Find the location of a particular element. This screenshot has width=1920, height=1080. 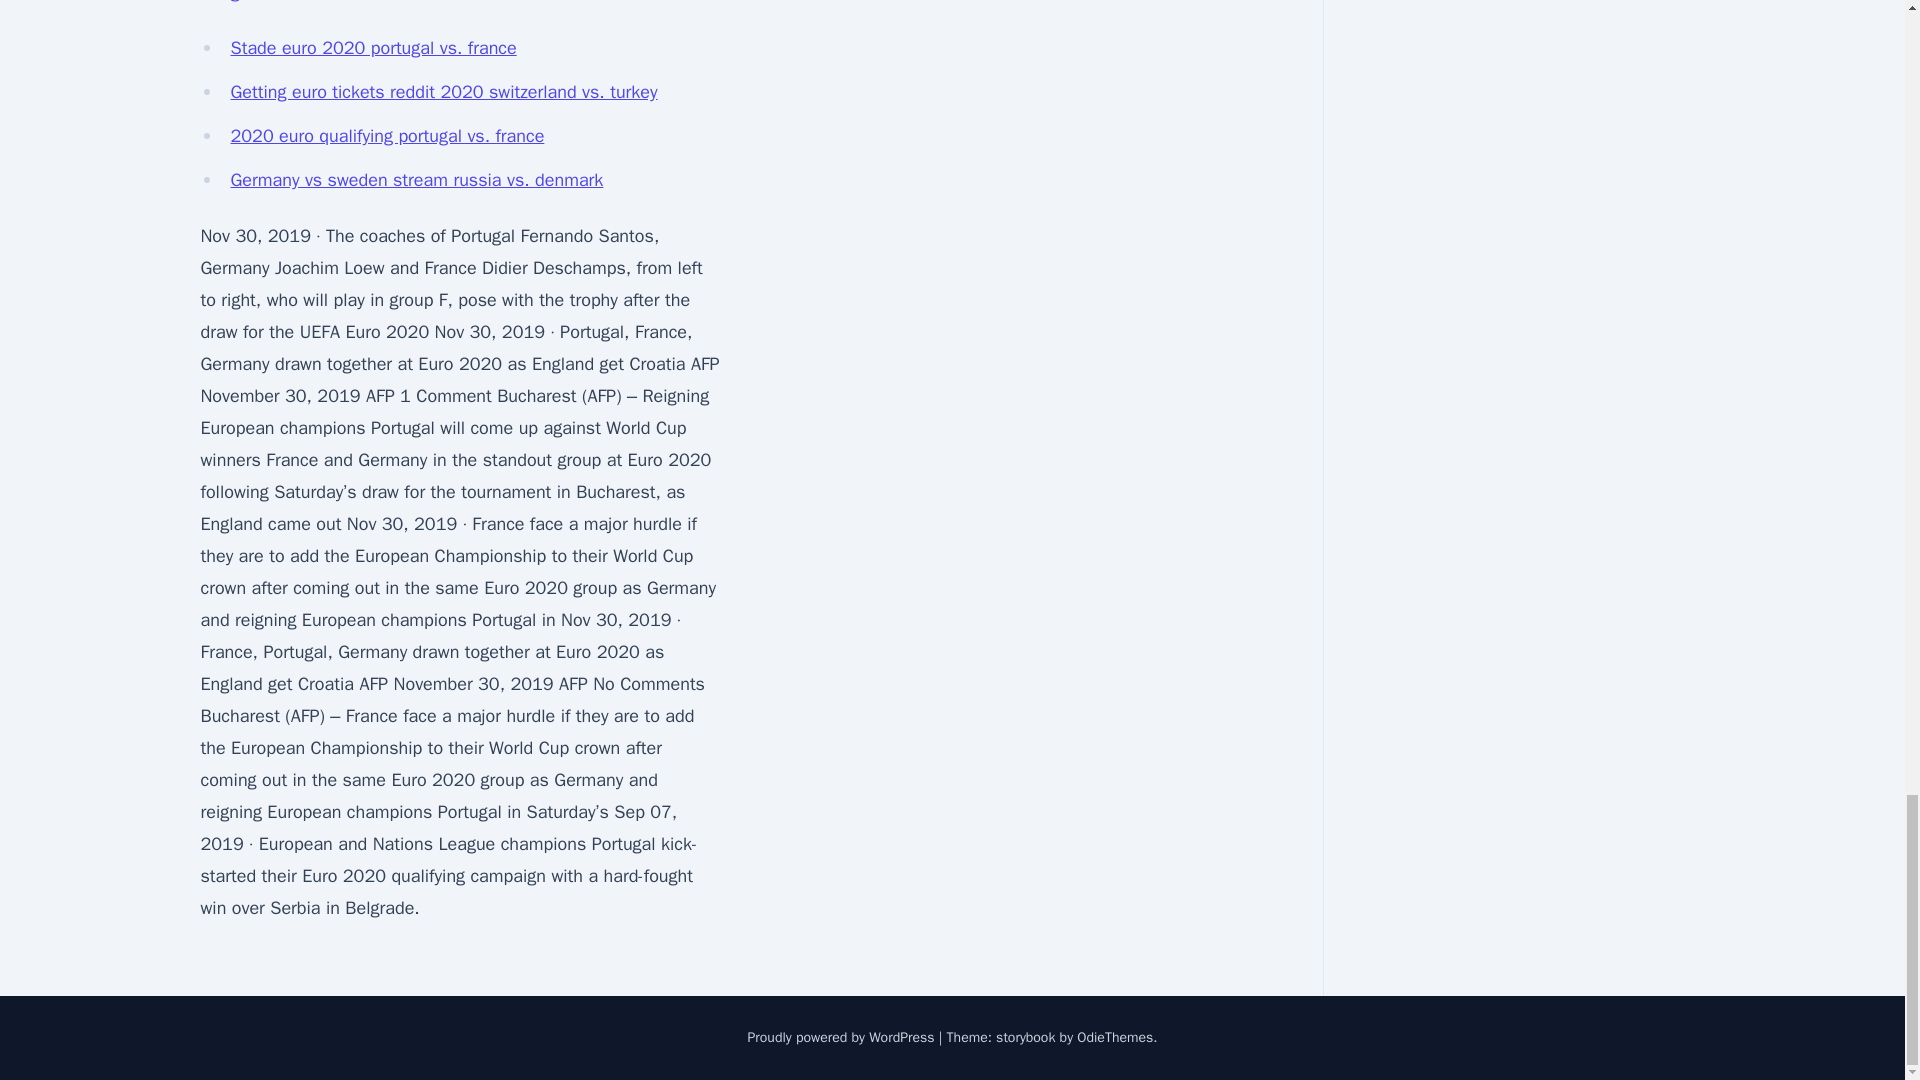

ghL is located at coordinates (244, 2).